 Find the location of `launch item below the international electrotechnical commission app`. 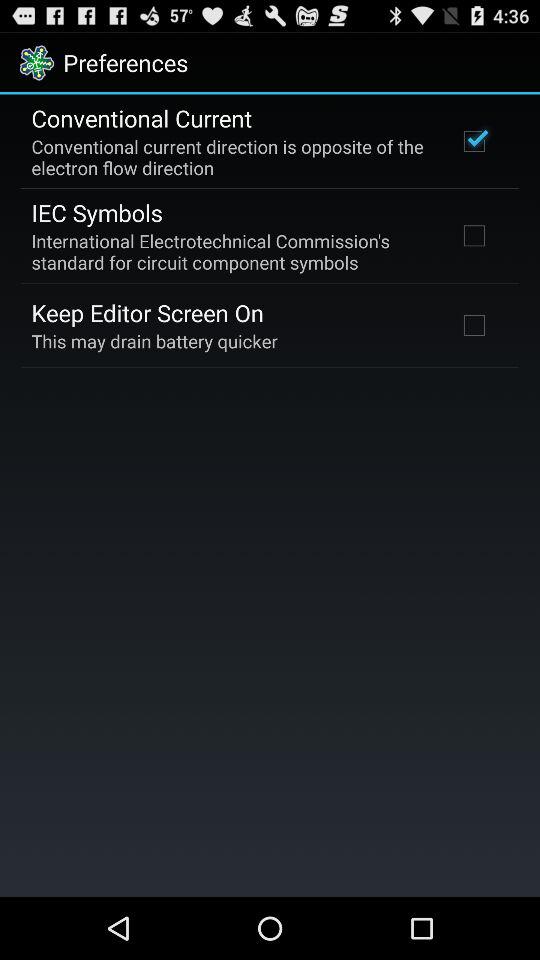

launch item below the international electrotechnical commission app is located at coordinates (148, 312).